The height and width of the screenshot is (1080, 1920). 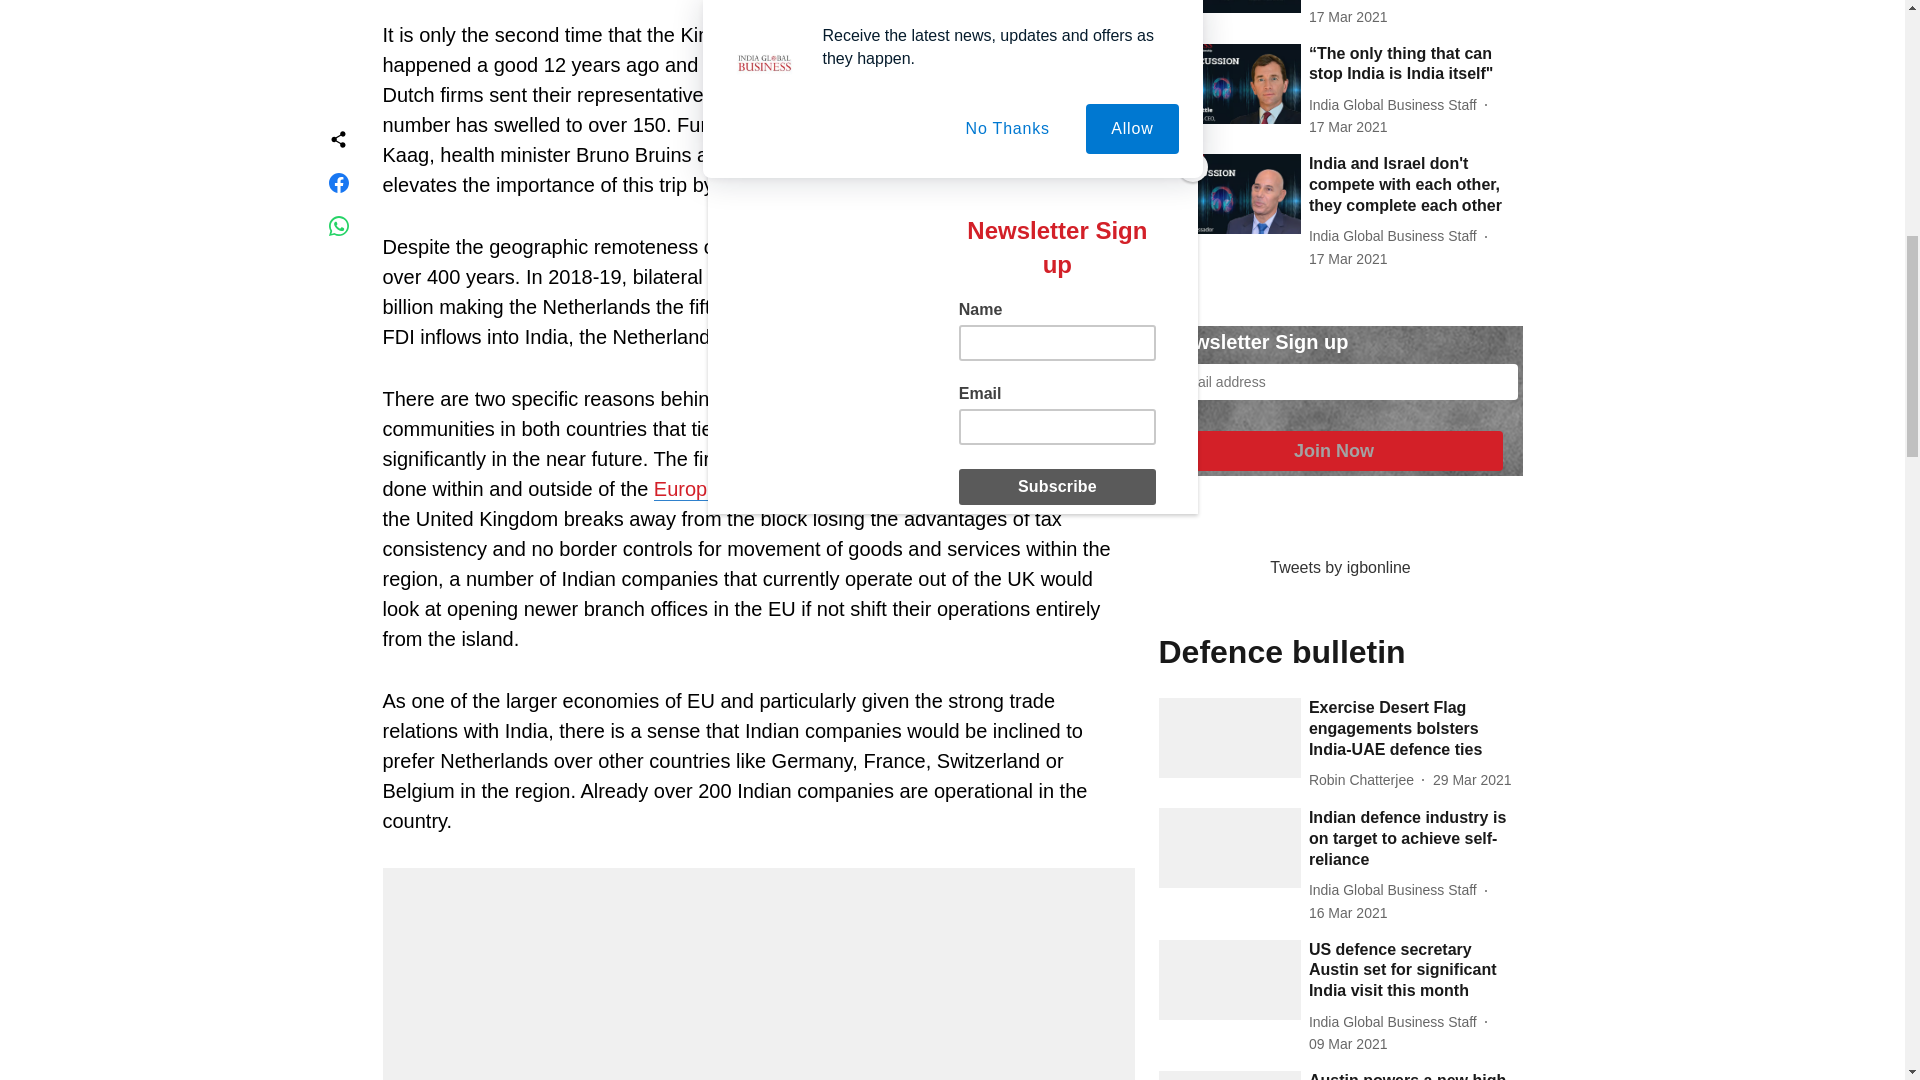 I want to click on 2021-03-16 20:10, so click(x=1348, y=127).